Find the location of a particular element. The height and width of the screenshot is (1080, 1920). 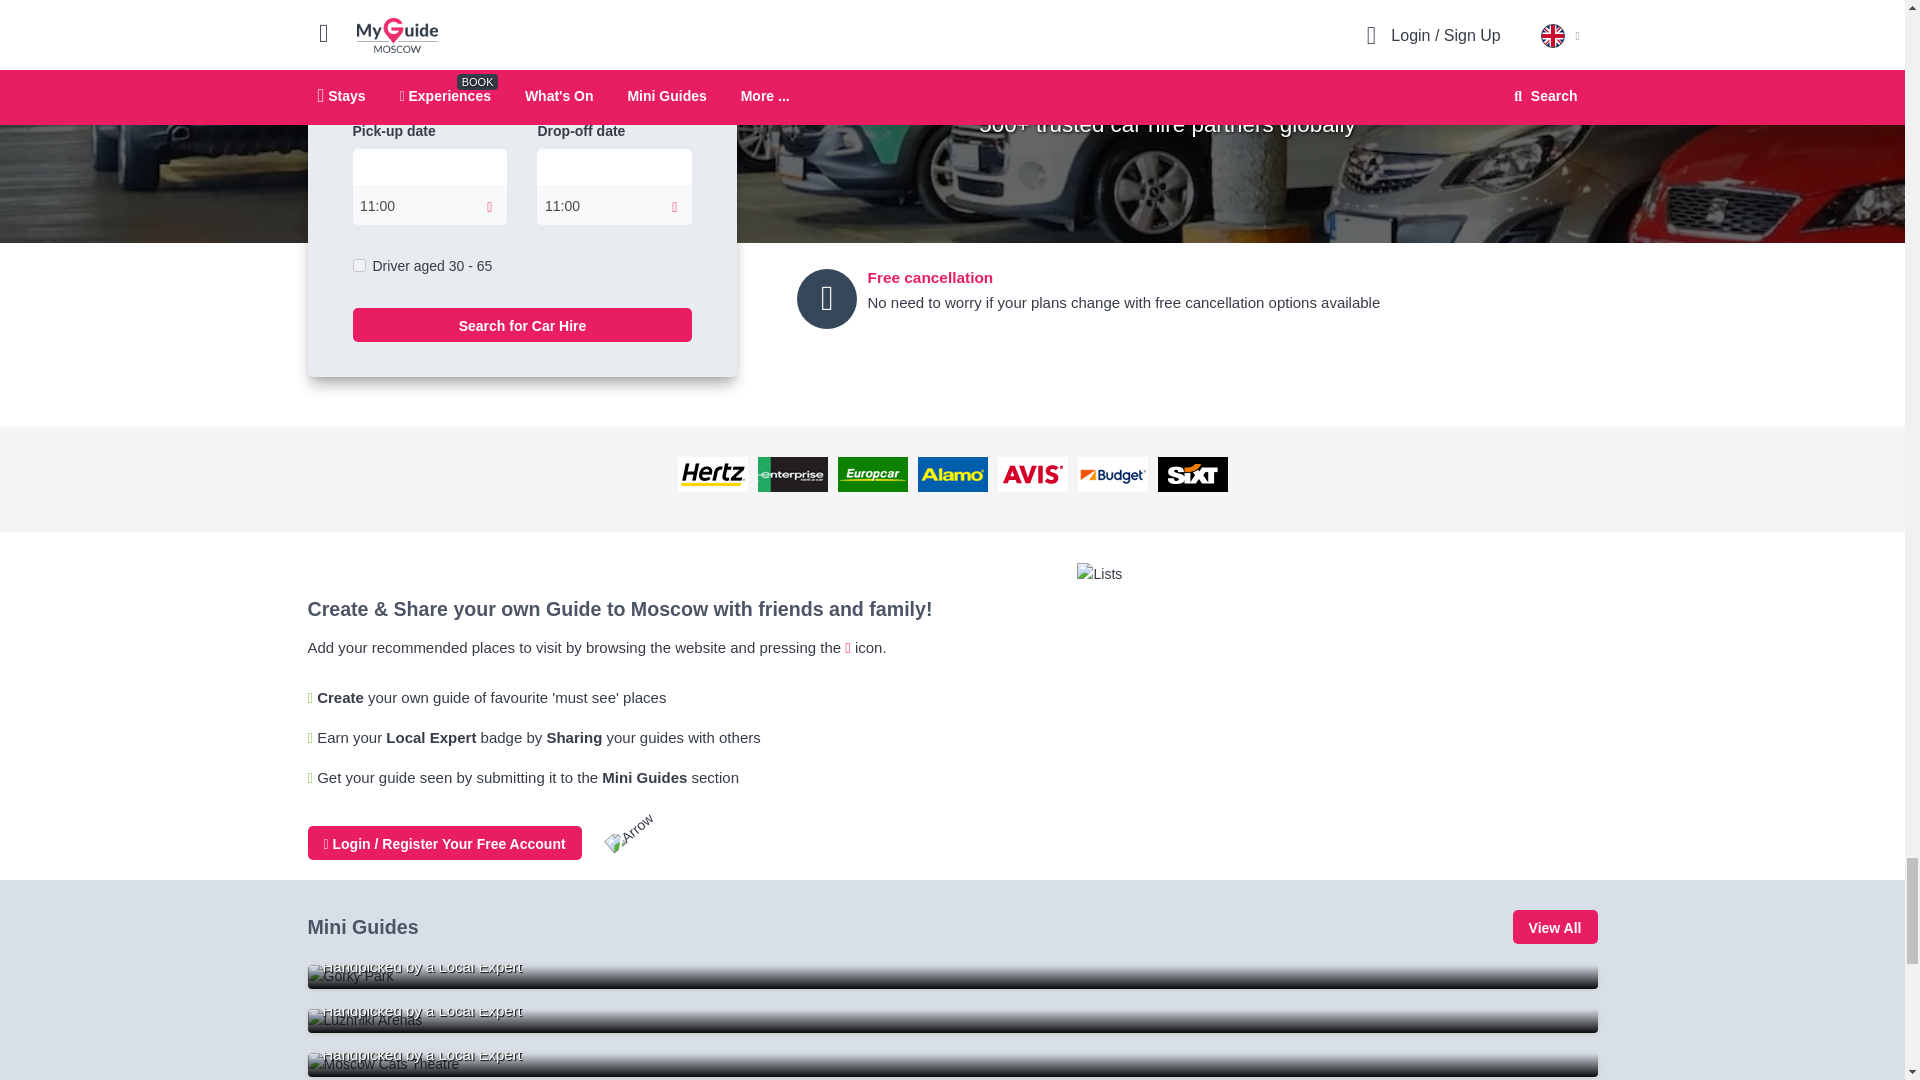

Best For Kids is located at coordinates (952, 1064).